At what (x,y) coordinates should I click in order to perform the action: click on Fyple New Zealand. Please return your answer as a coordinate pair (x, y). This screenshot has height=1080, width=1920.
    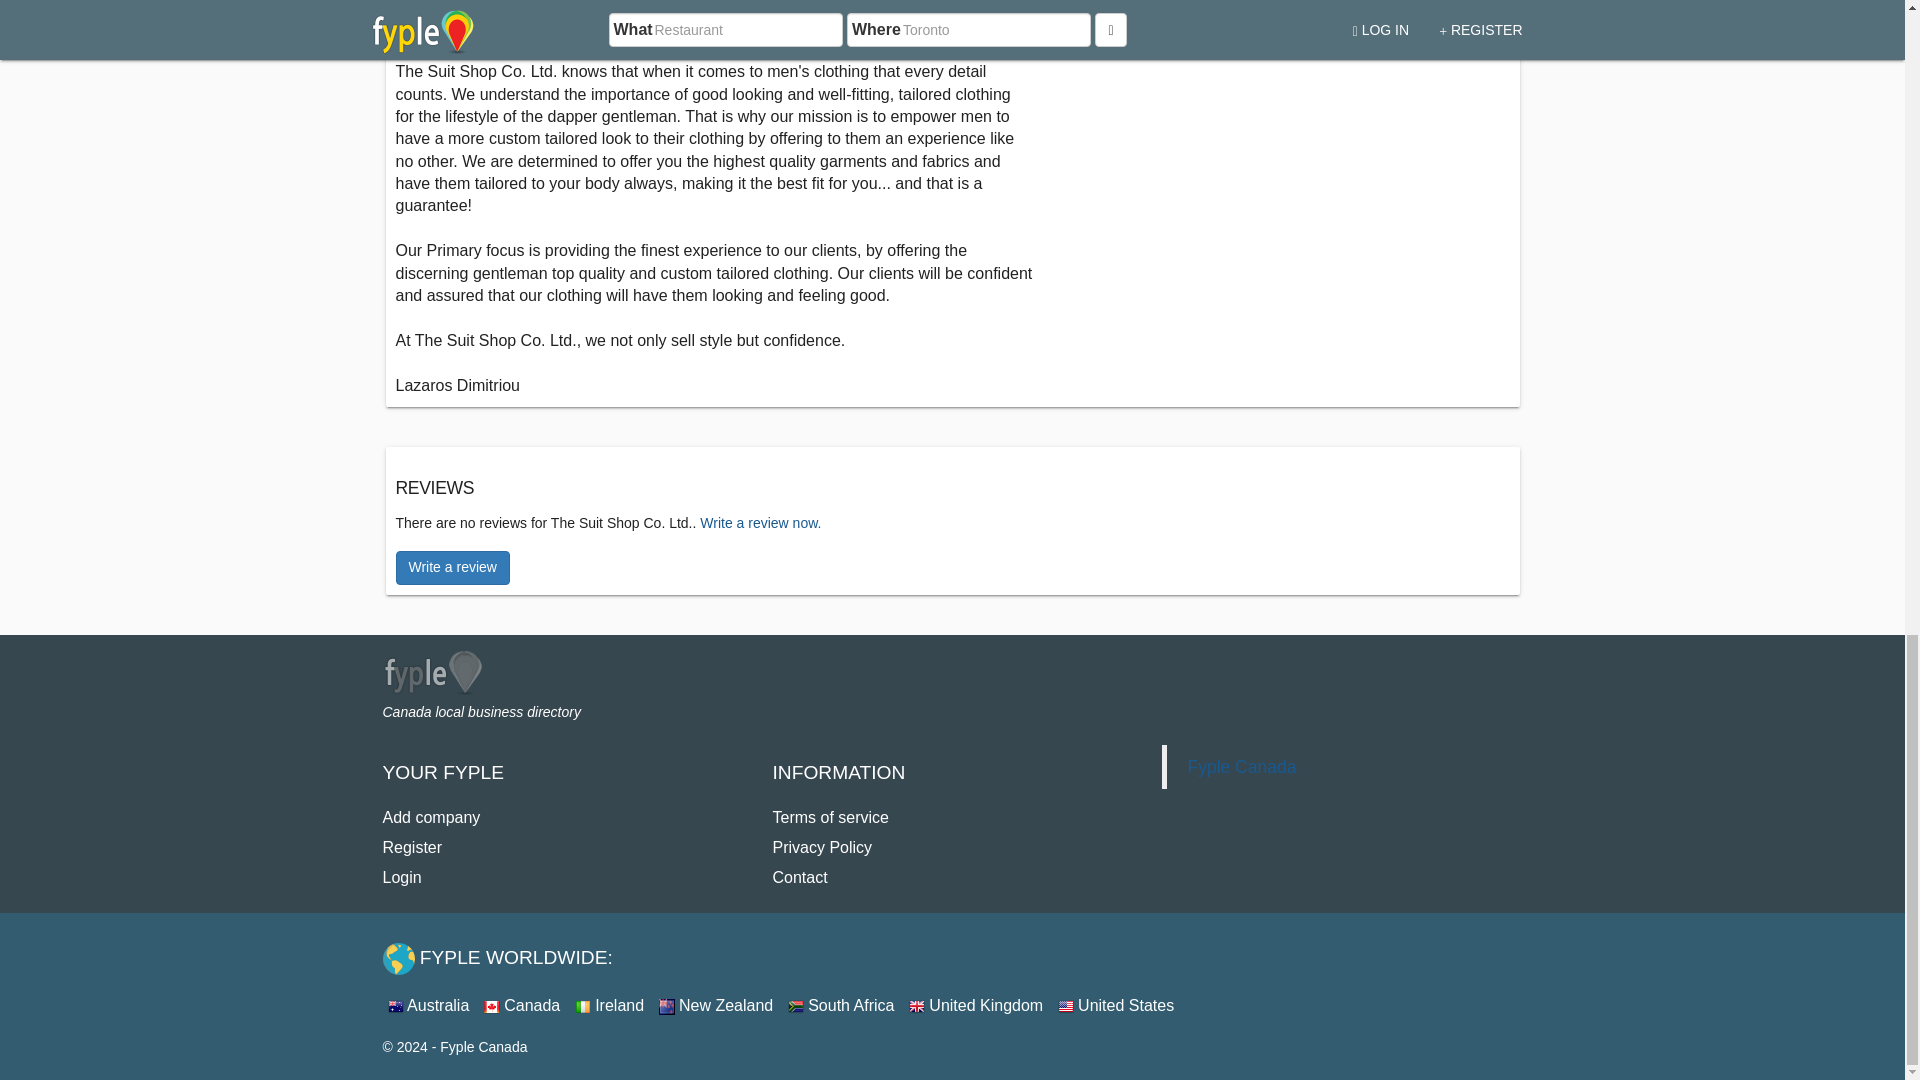
    Looking at the image, I should click on (716, 1005).